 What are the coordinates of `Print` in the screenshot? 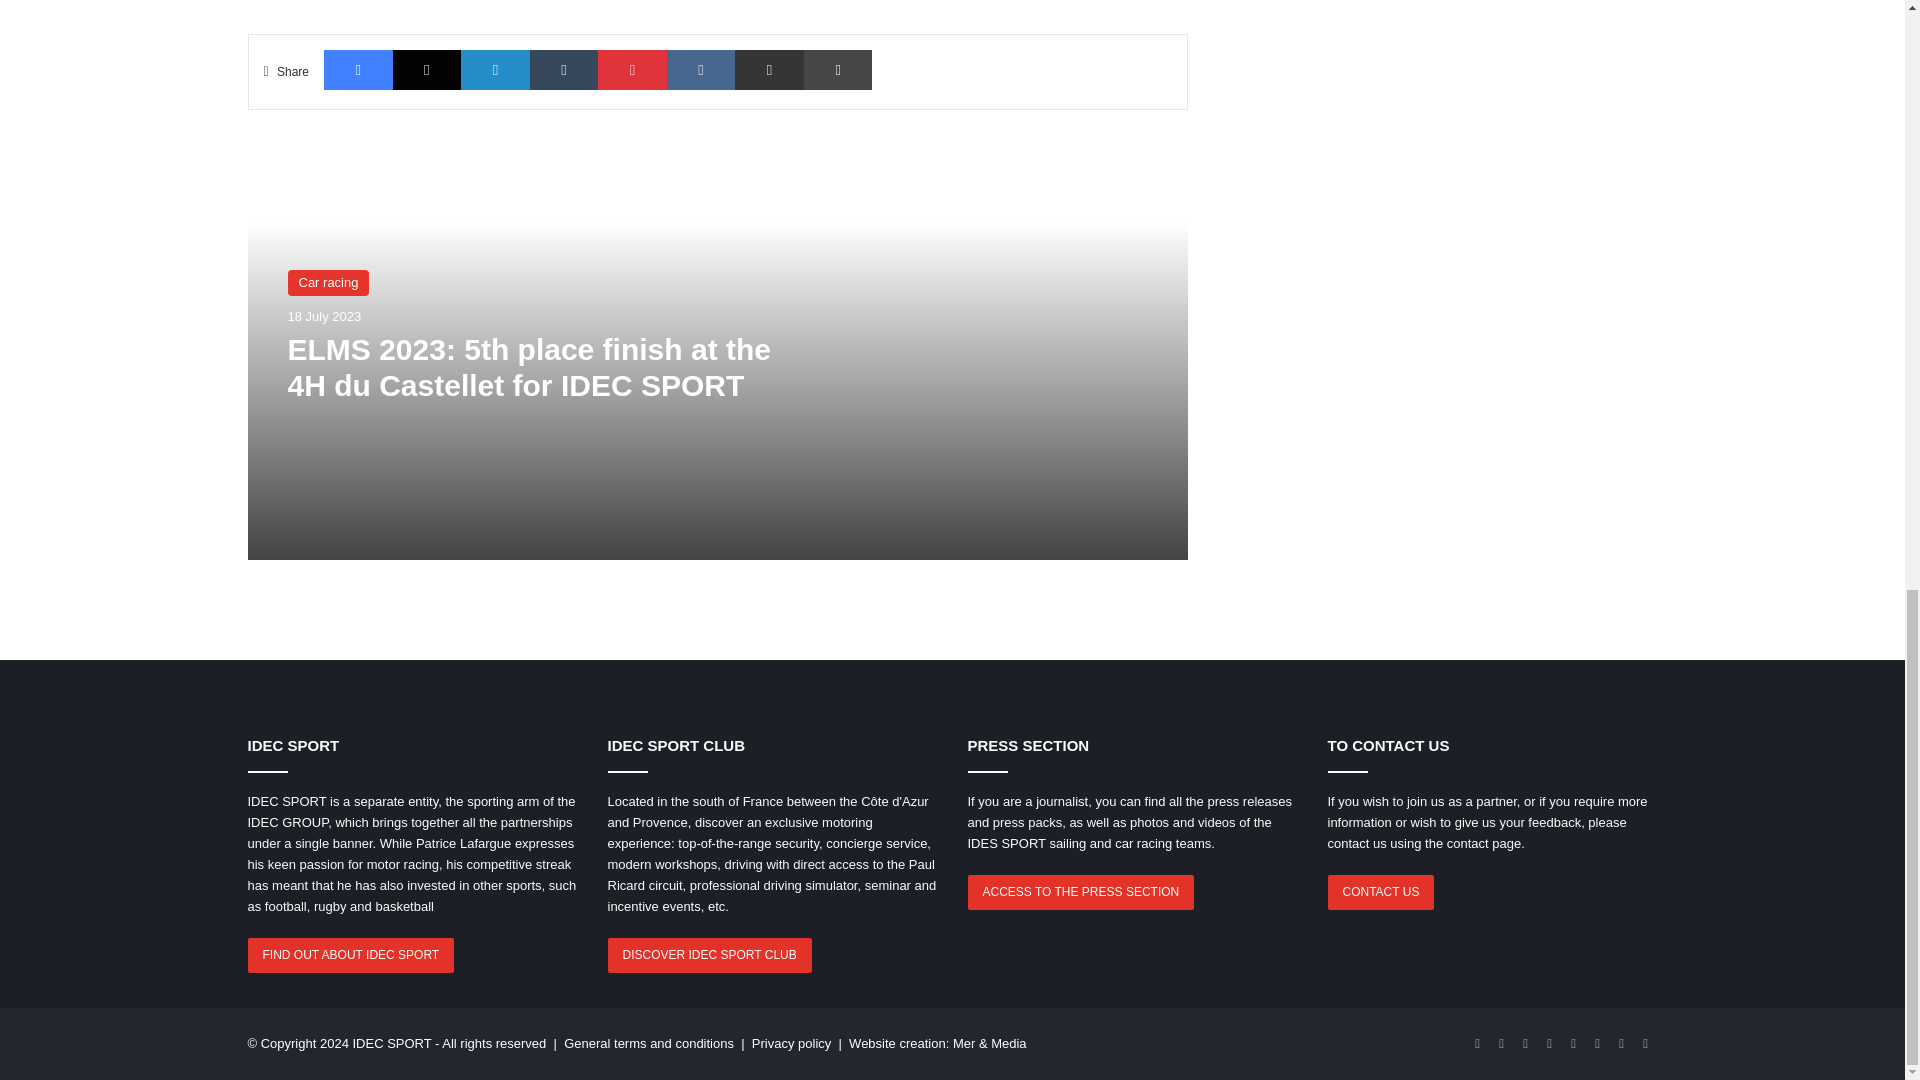 It's located at (838, 69).